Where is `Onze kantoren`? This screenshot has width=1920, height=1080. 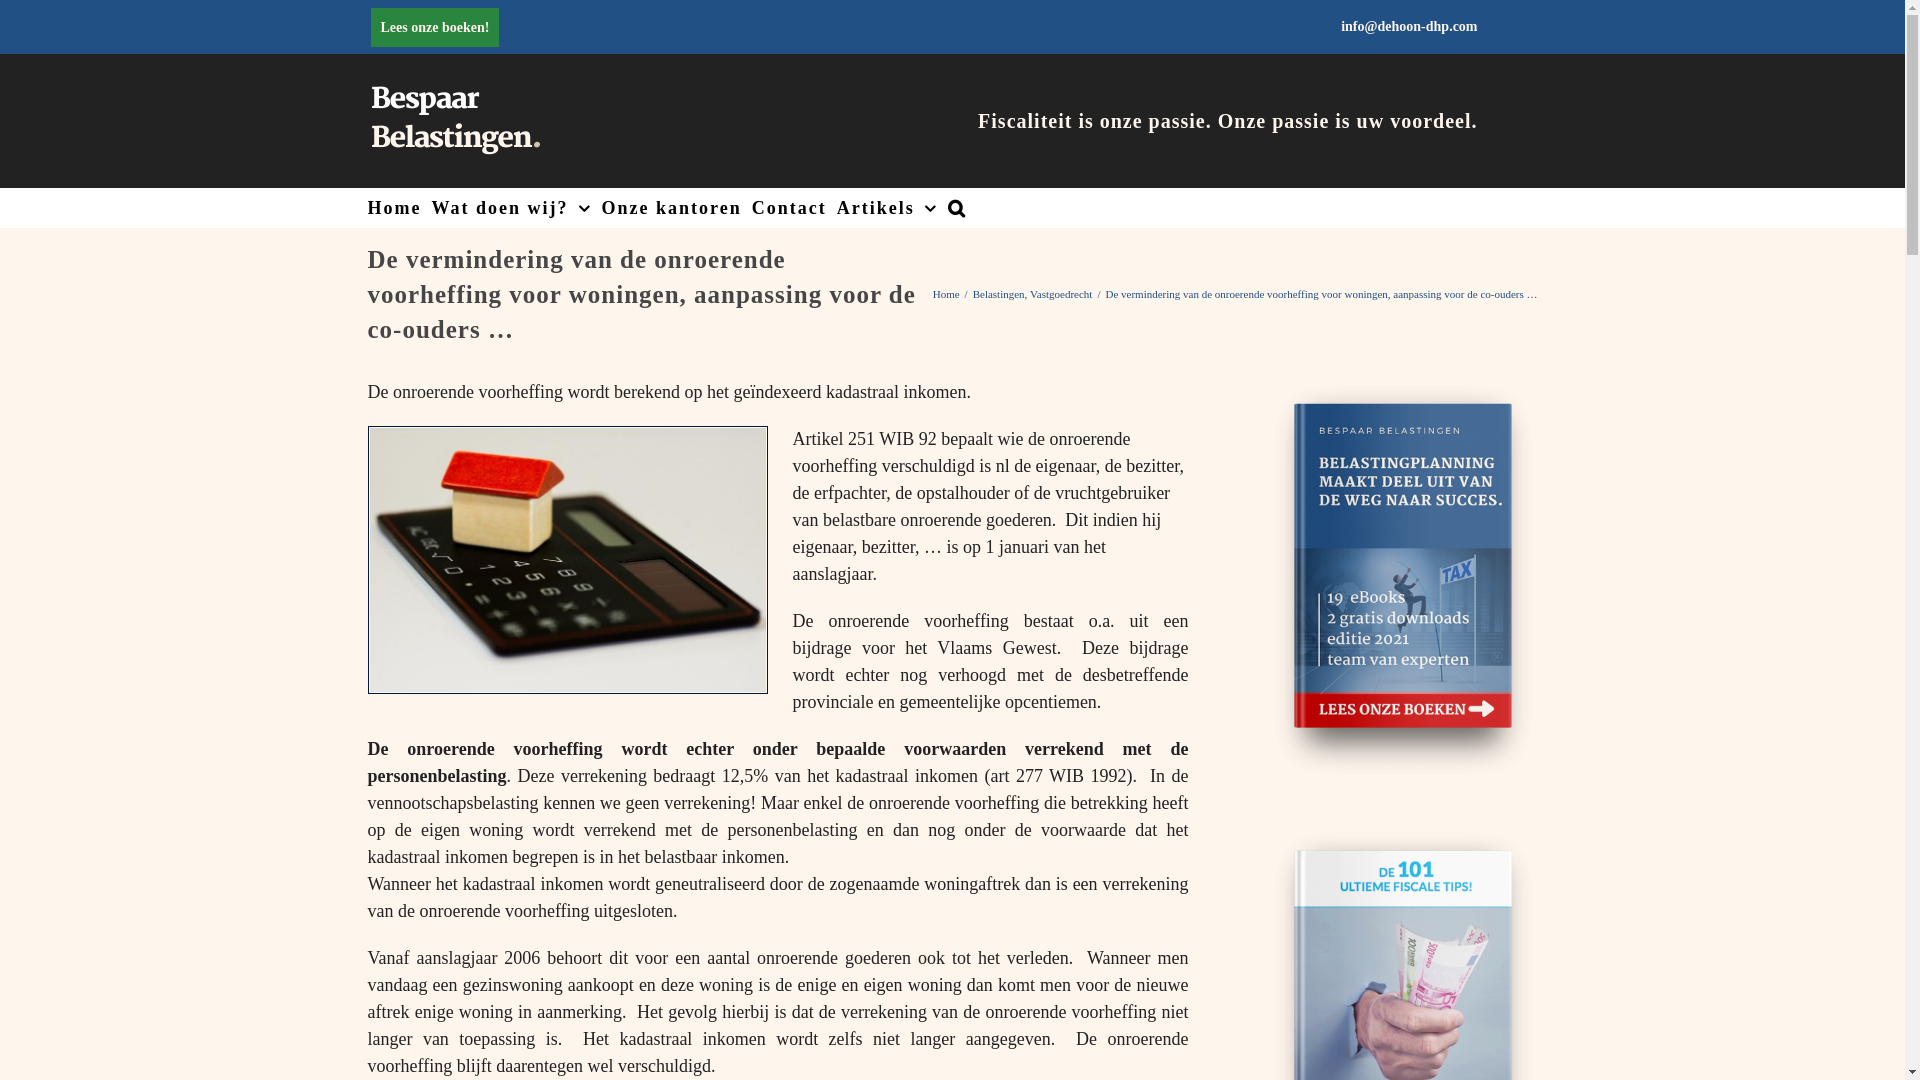
Onze kantoren is located at coordinates (672, 208).